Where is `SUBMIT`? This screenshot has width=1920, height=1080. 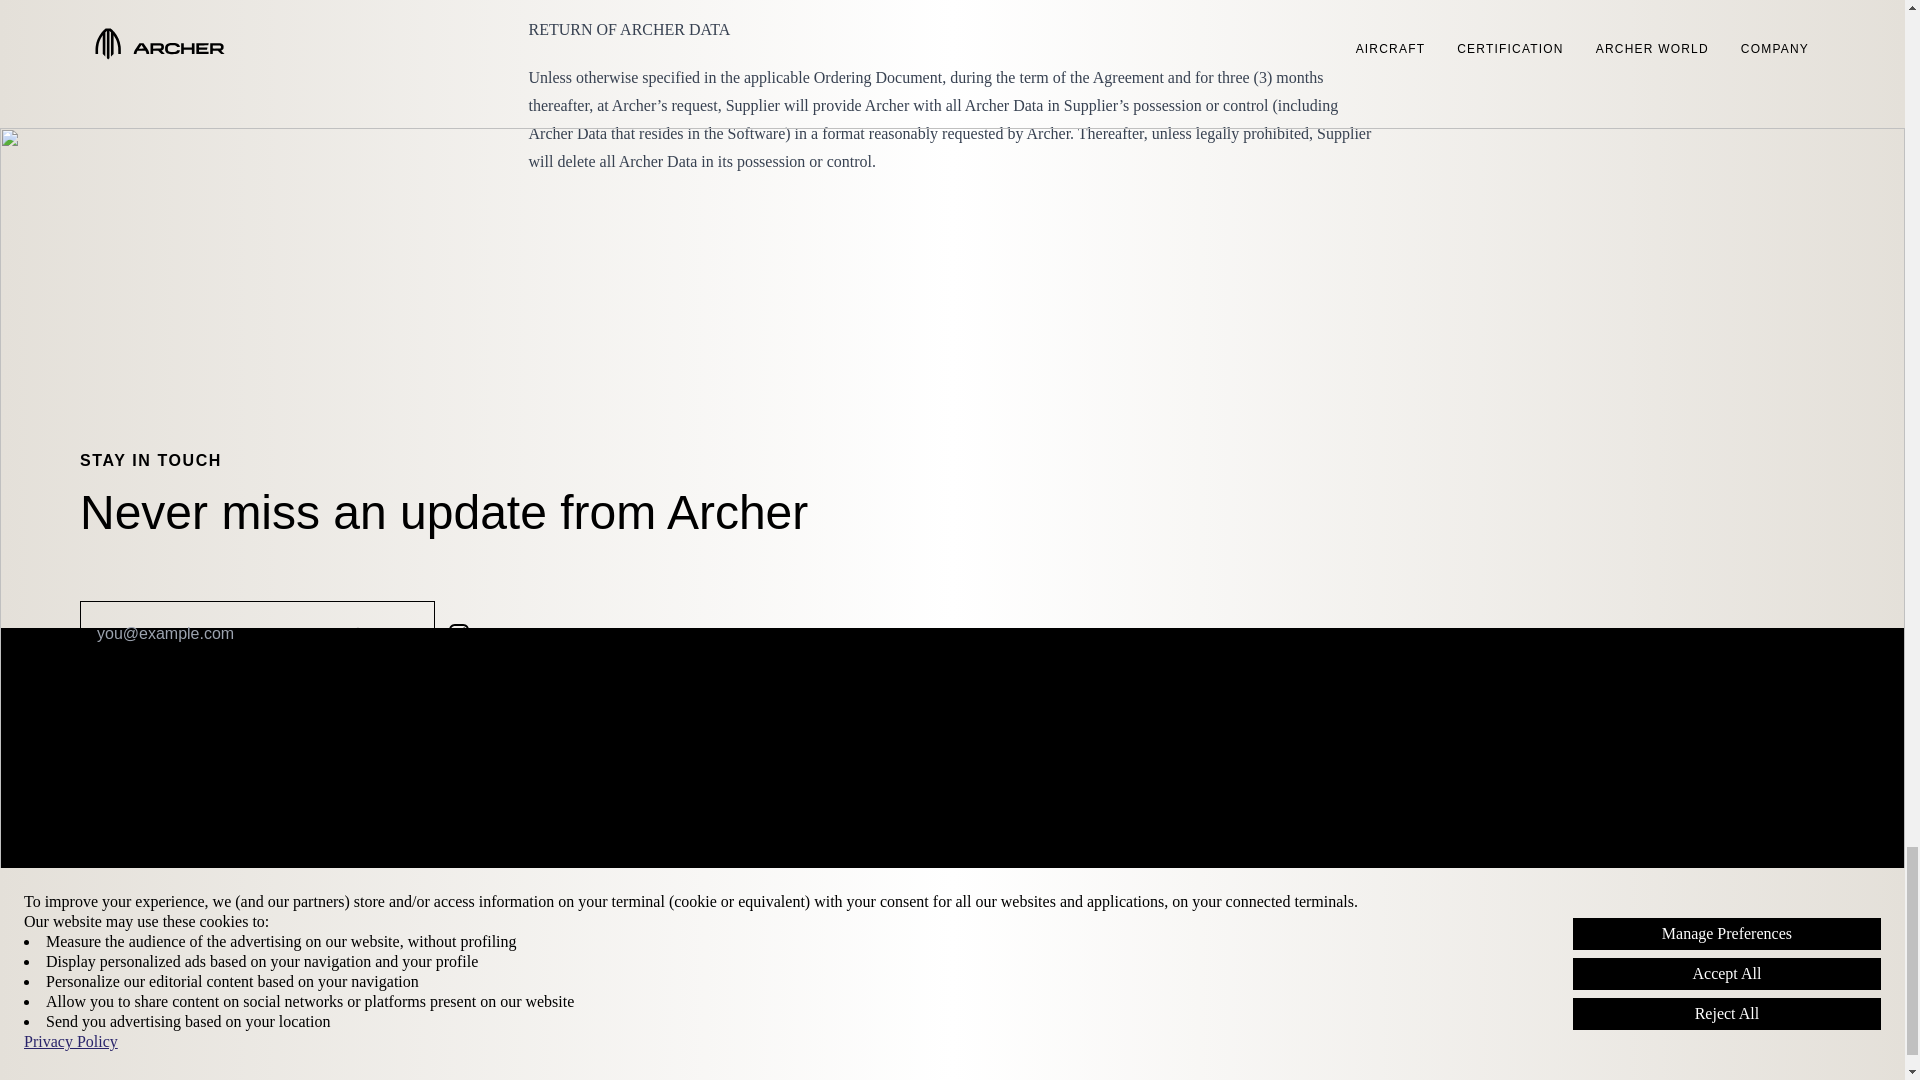
SUBMIT is located at coordinates (385, 634).